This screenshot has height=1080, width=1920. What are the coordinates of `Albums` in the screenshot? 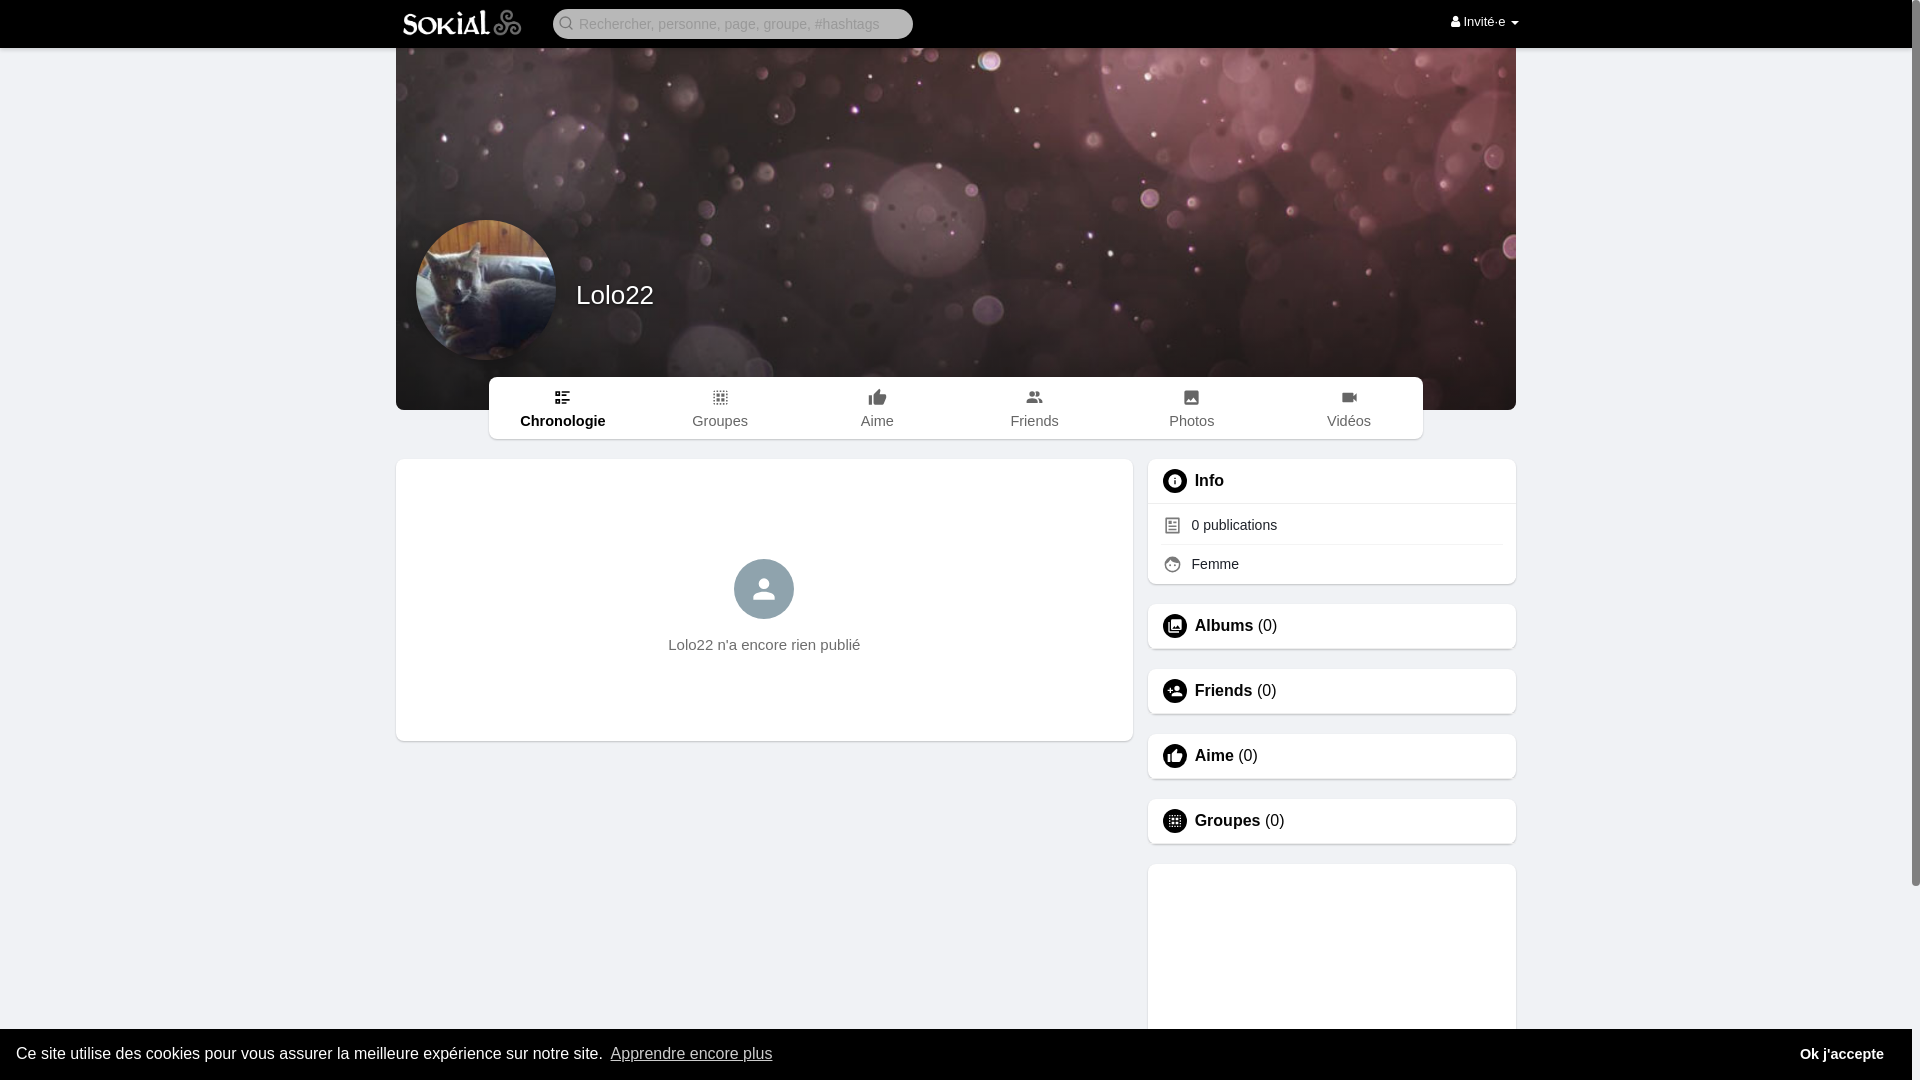 It's located at (1224, 626).